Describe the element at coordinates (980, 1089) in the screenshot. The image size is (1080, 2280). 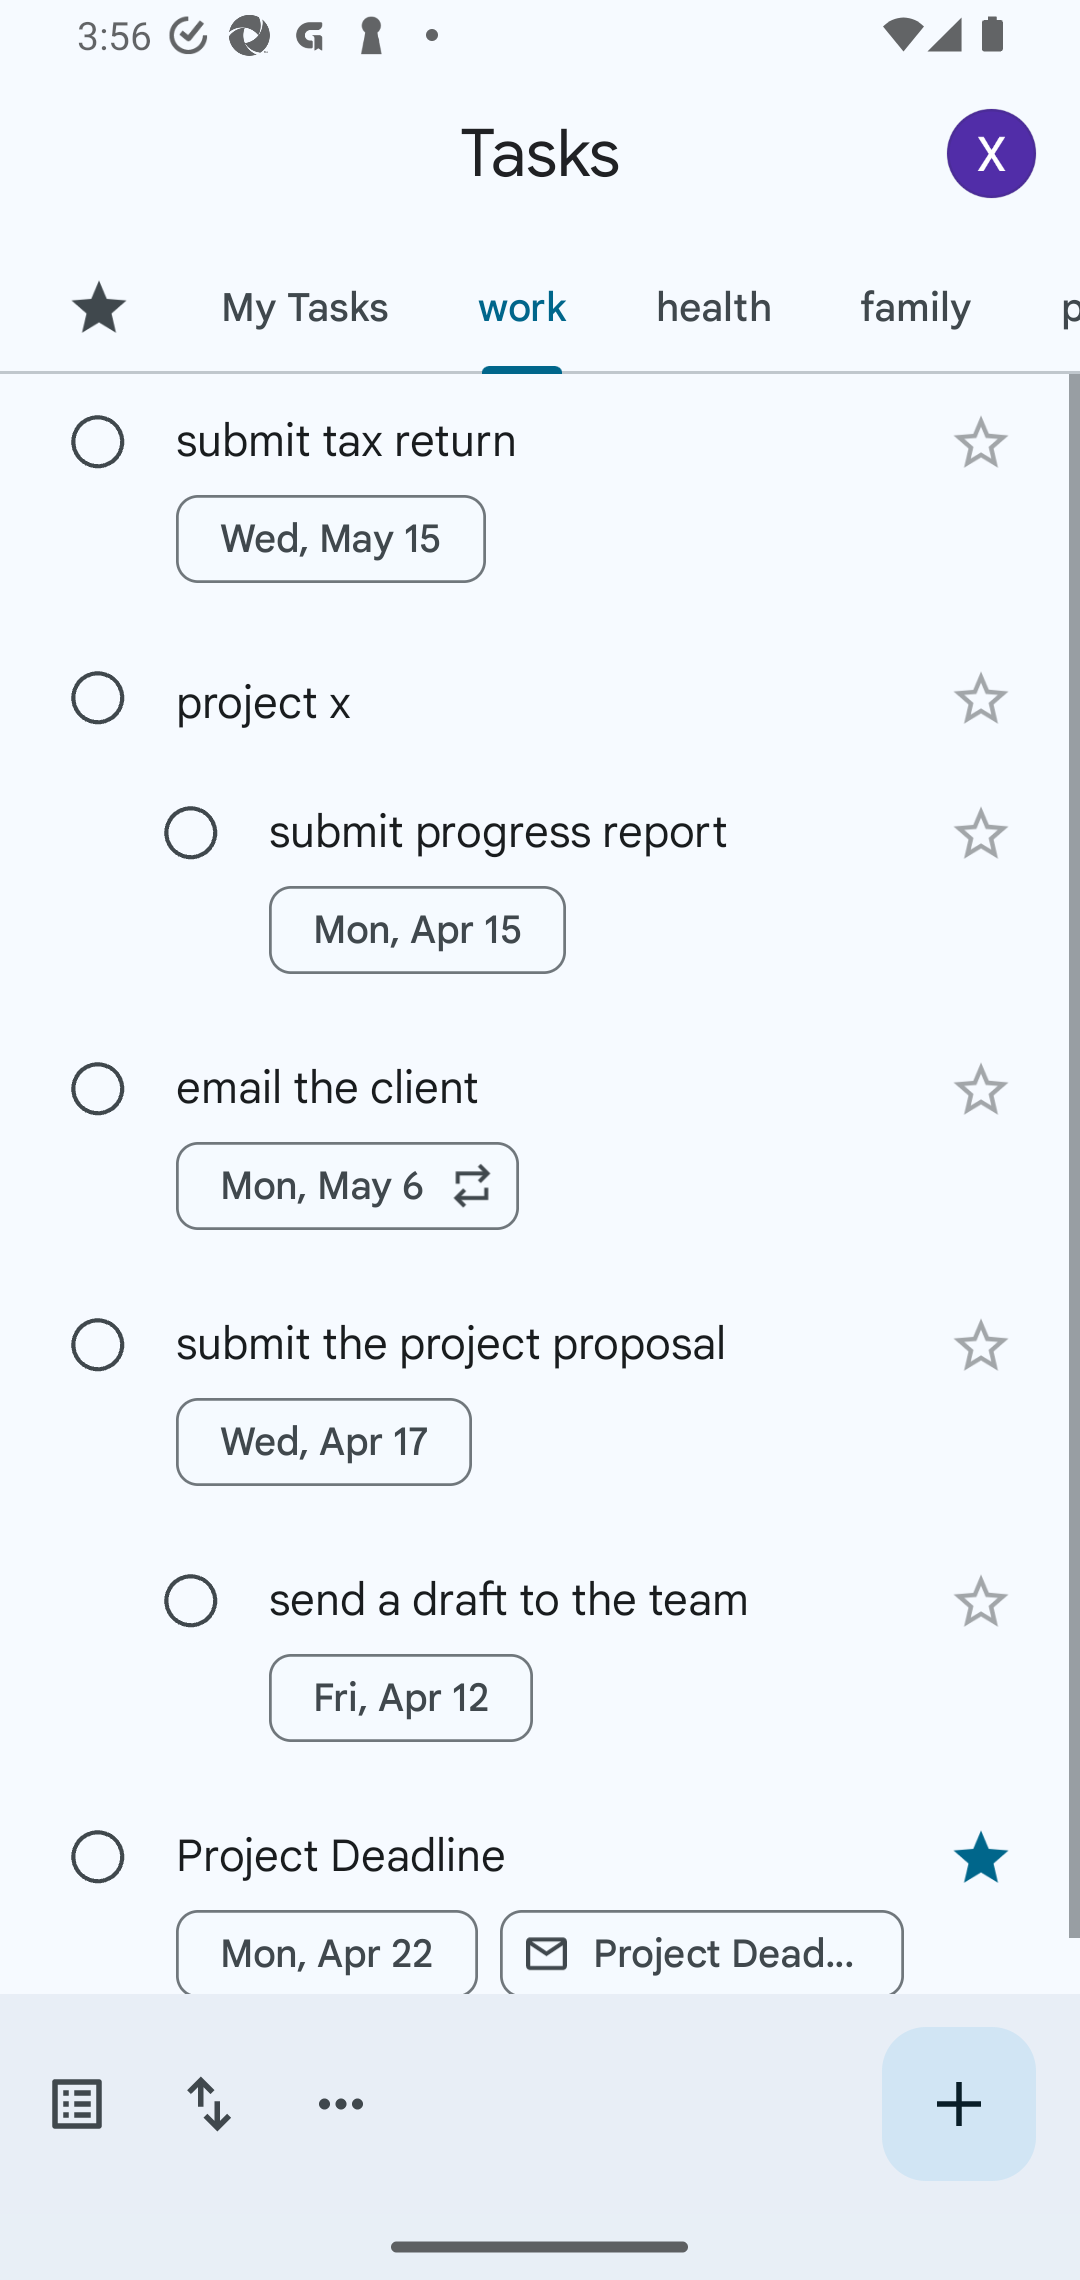
I see `Add star` at that location.